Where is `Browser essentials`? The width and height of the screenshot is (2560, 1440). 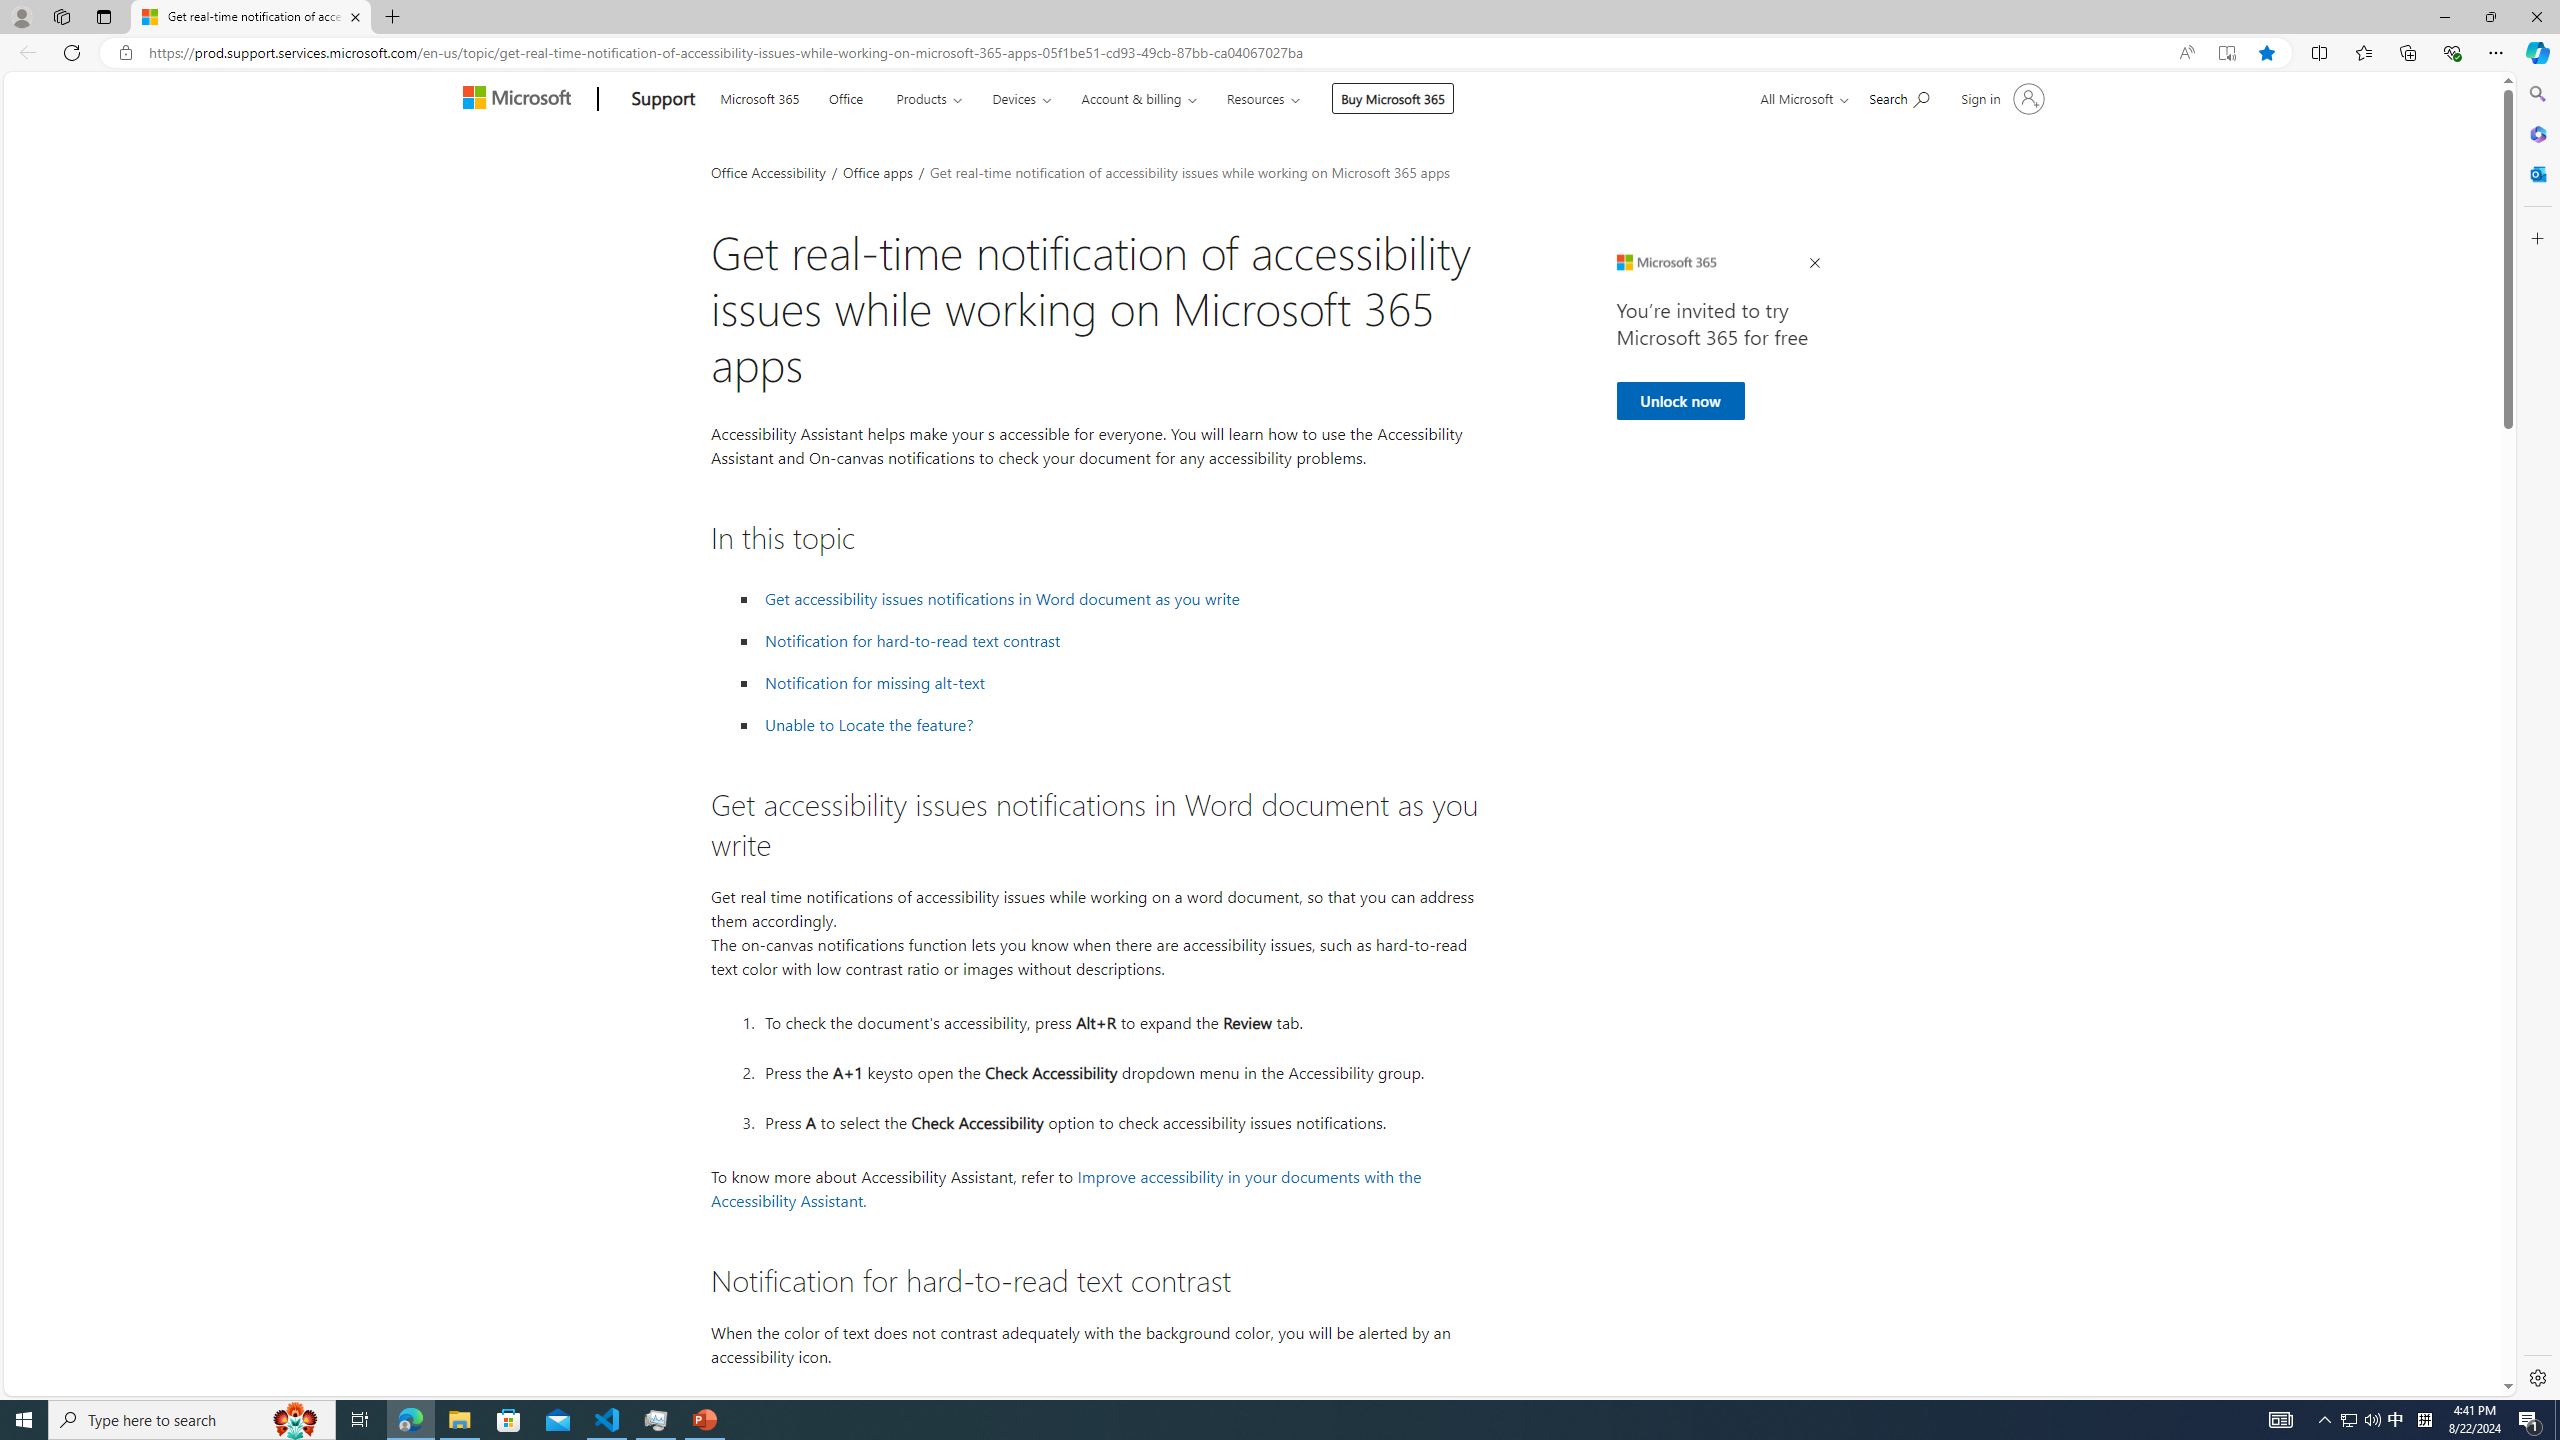 Browser essentials is located at coordinates (2452, 52).